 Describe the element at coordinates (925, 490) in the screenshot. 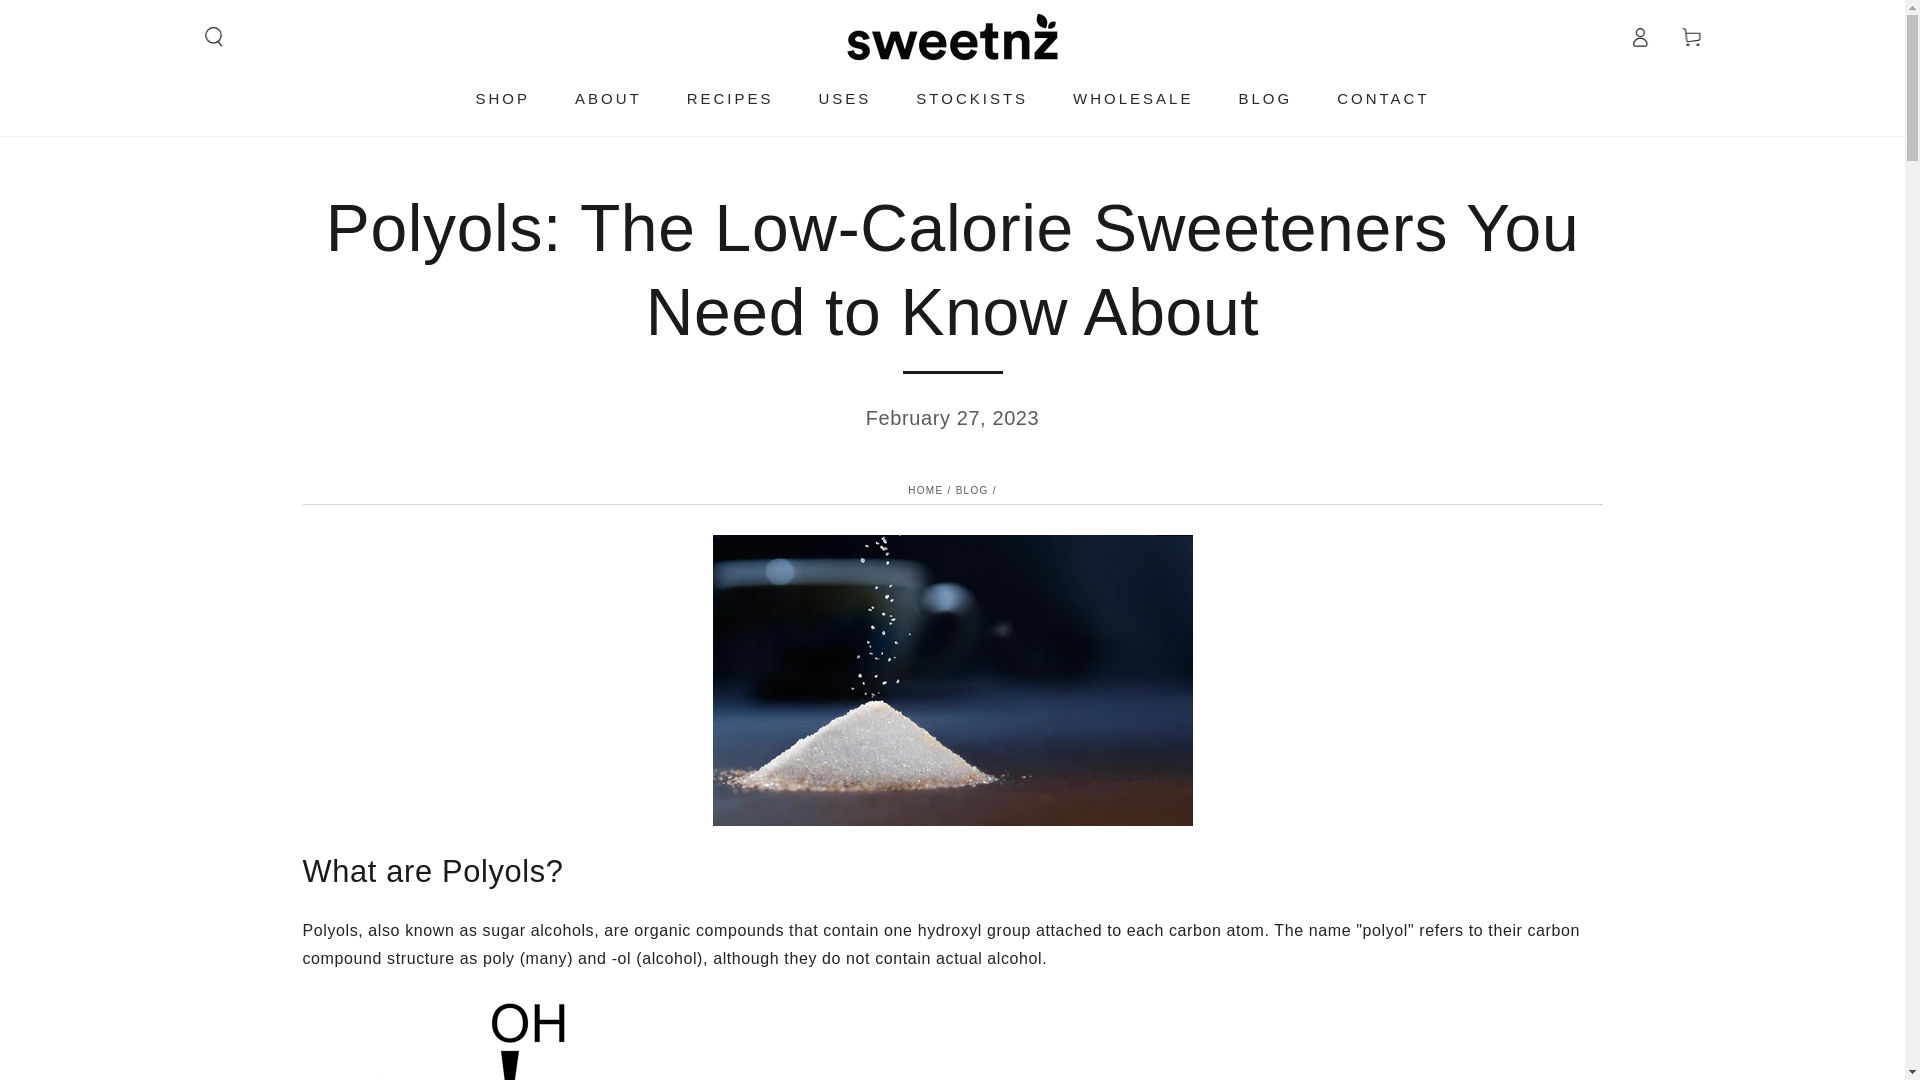

I see `Back to the frontpage` at that location.